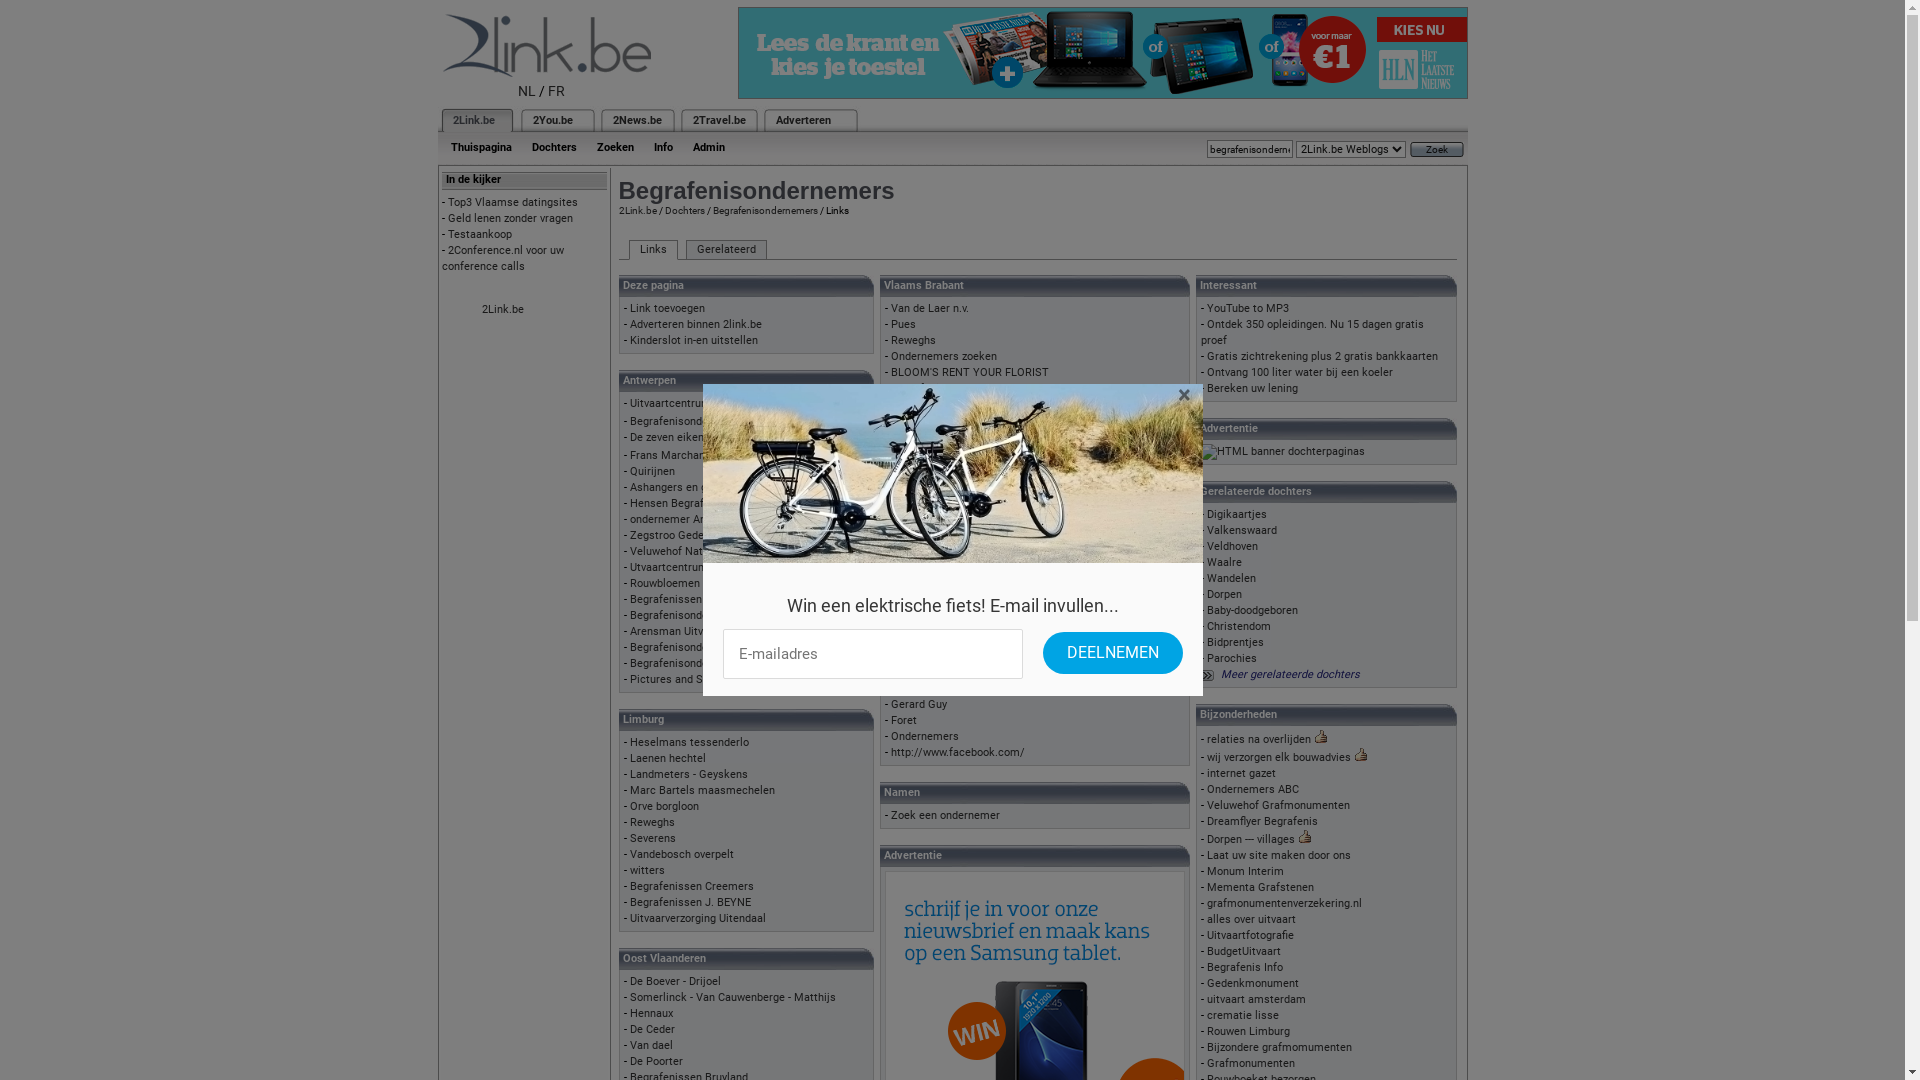 This screenshot has height=1080, width=1920. Describe the element at coordinates (480, 234) in the screenshot. I see `Testaankoop` at that location.